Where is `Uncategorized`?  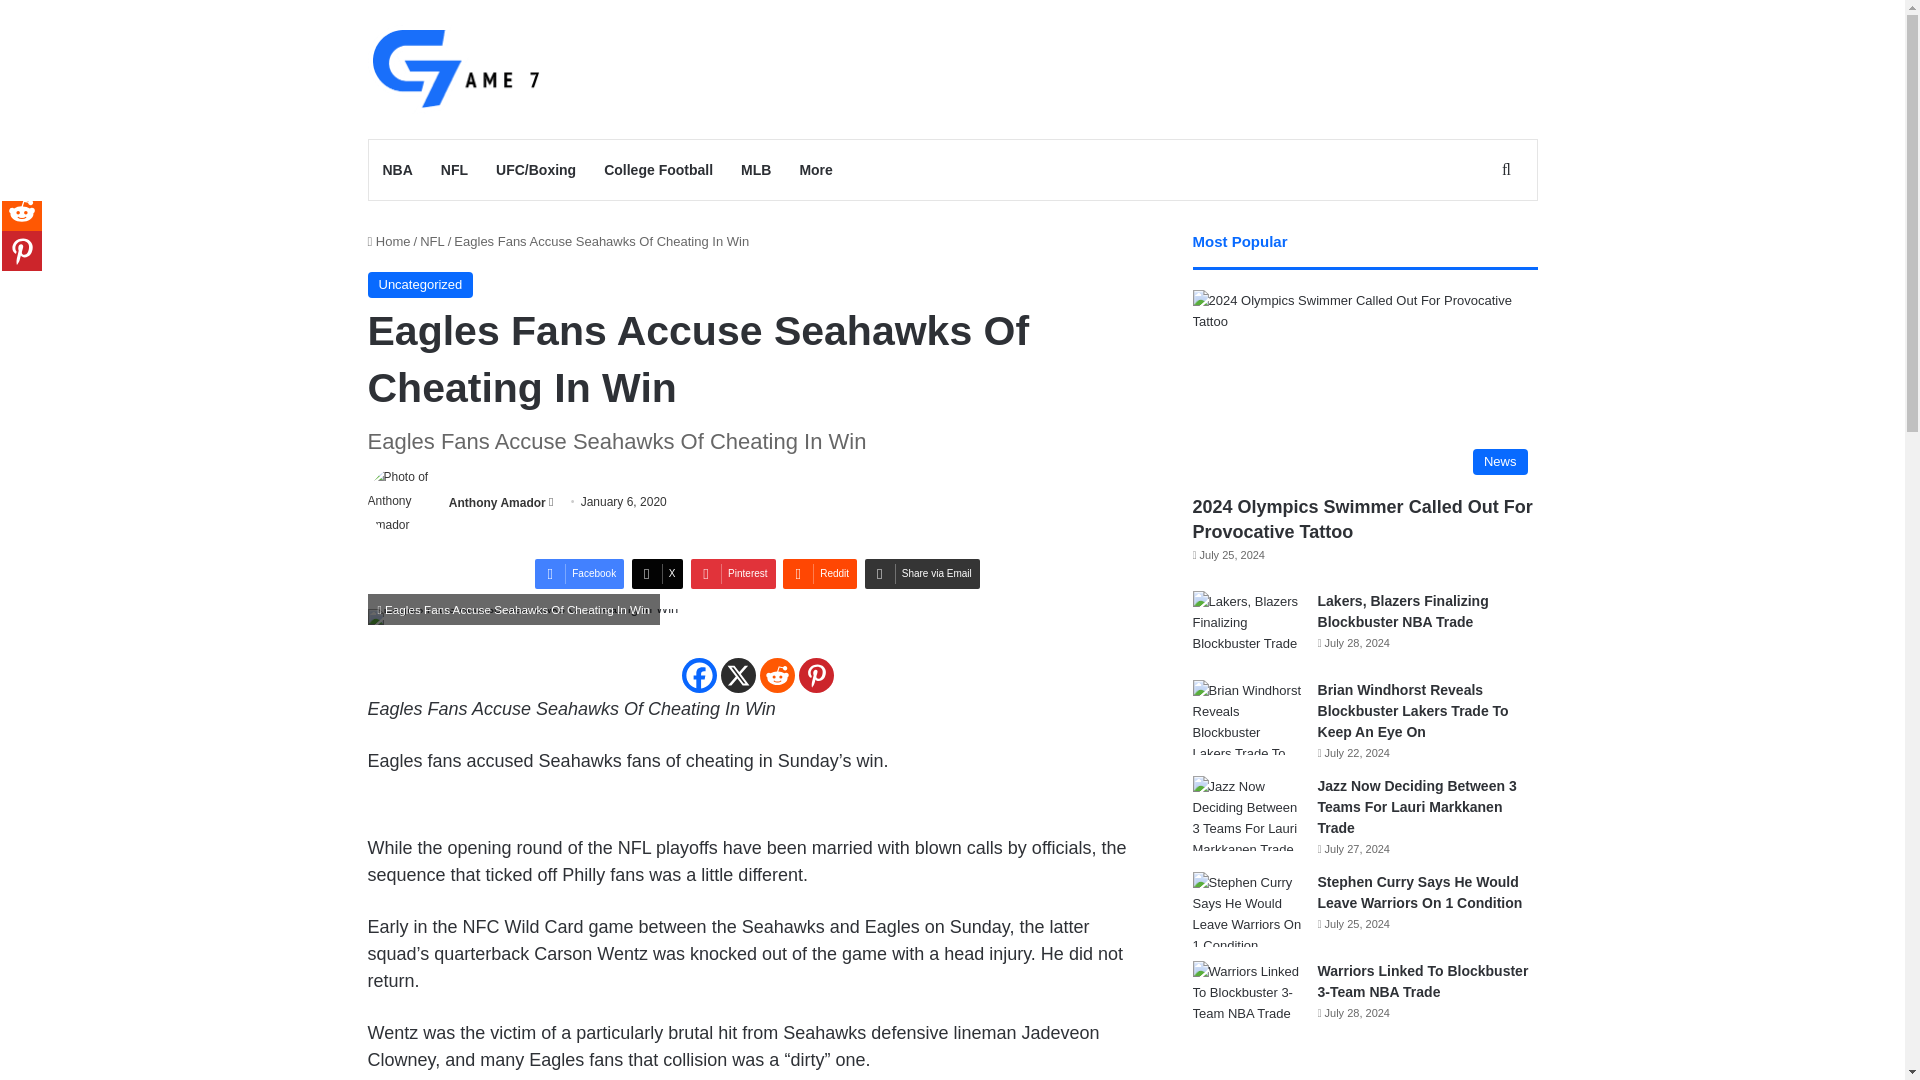
Uncategorized is located at coordinates (421, 285).